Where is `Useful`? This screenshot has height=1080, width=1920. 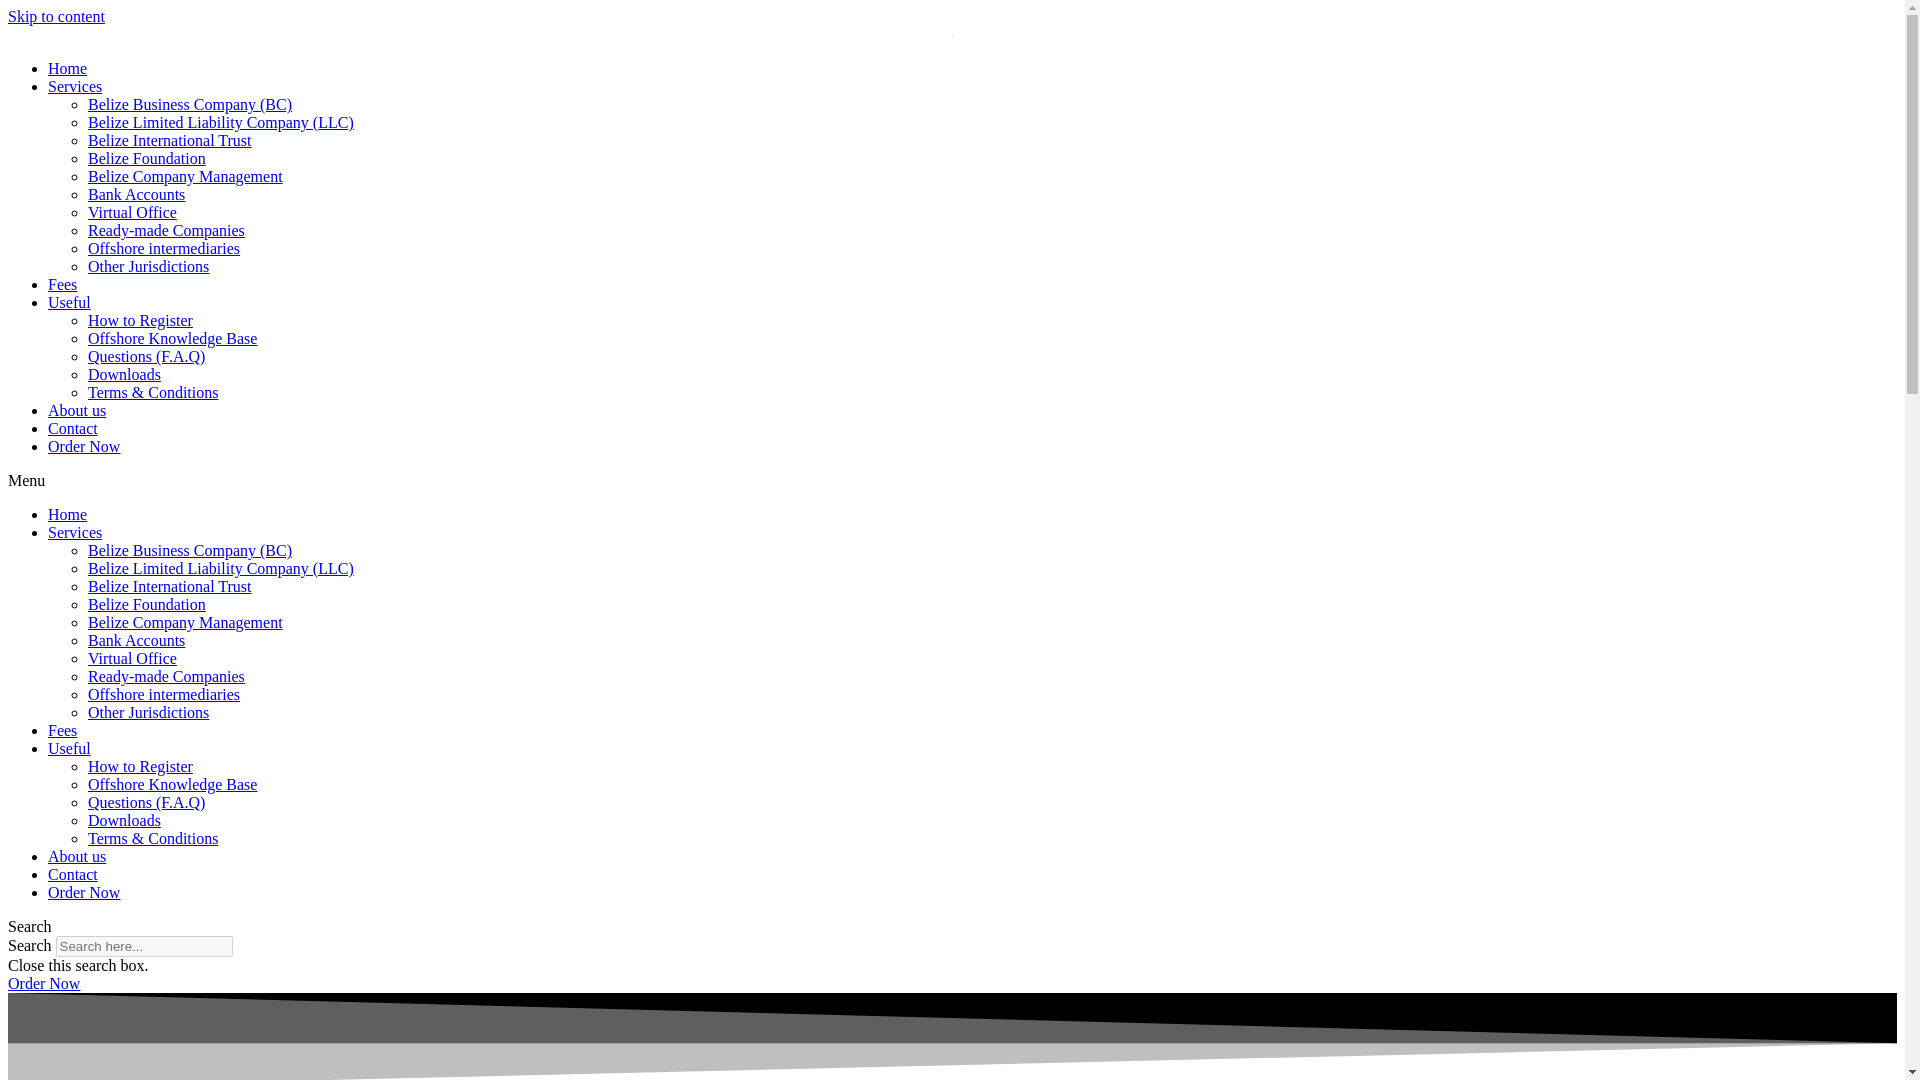
Useful is located at coordinates (69, 302).